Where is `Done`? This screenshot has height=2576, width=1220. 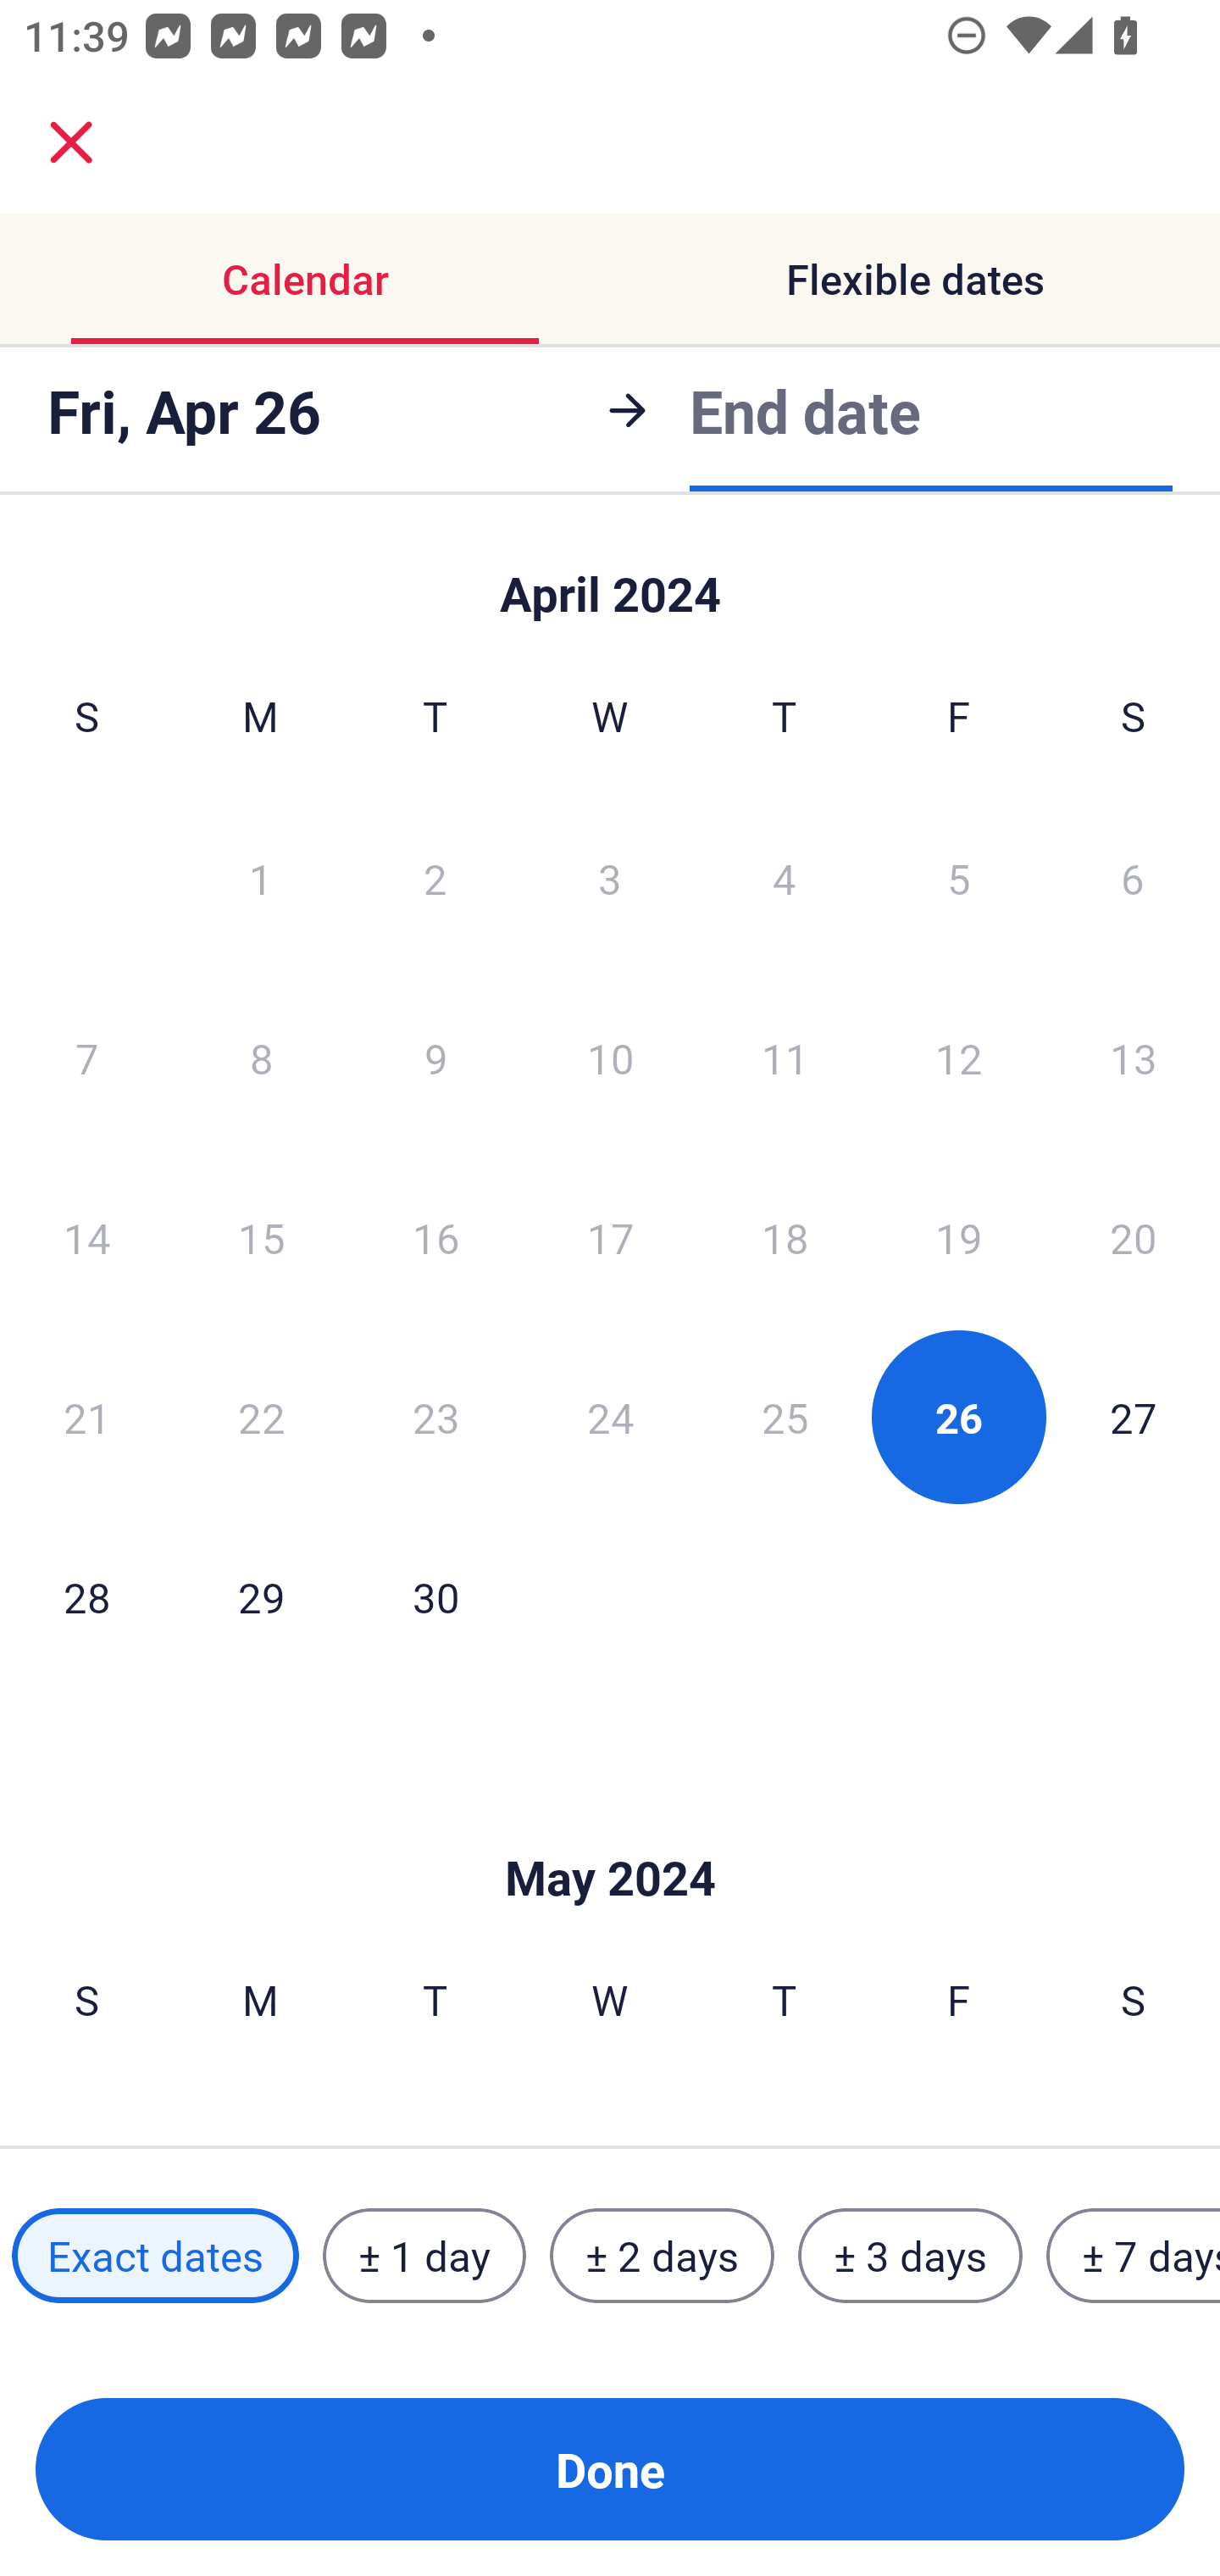 Done is located at coordinates (610, 2469).